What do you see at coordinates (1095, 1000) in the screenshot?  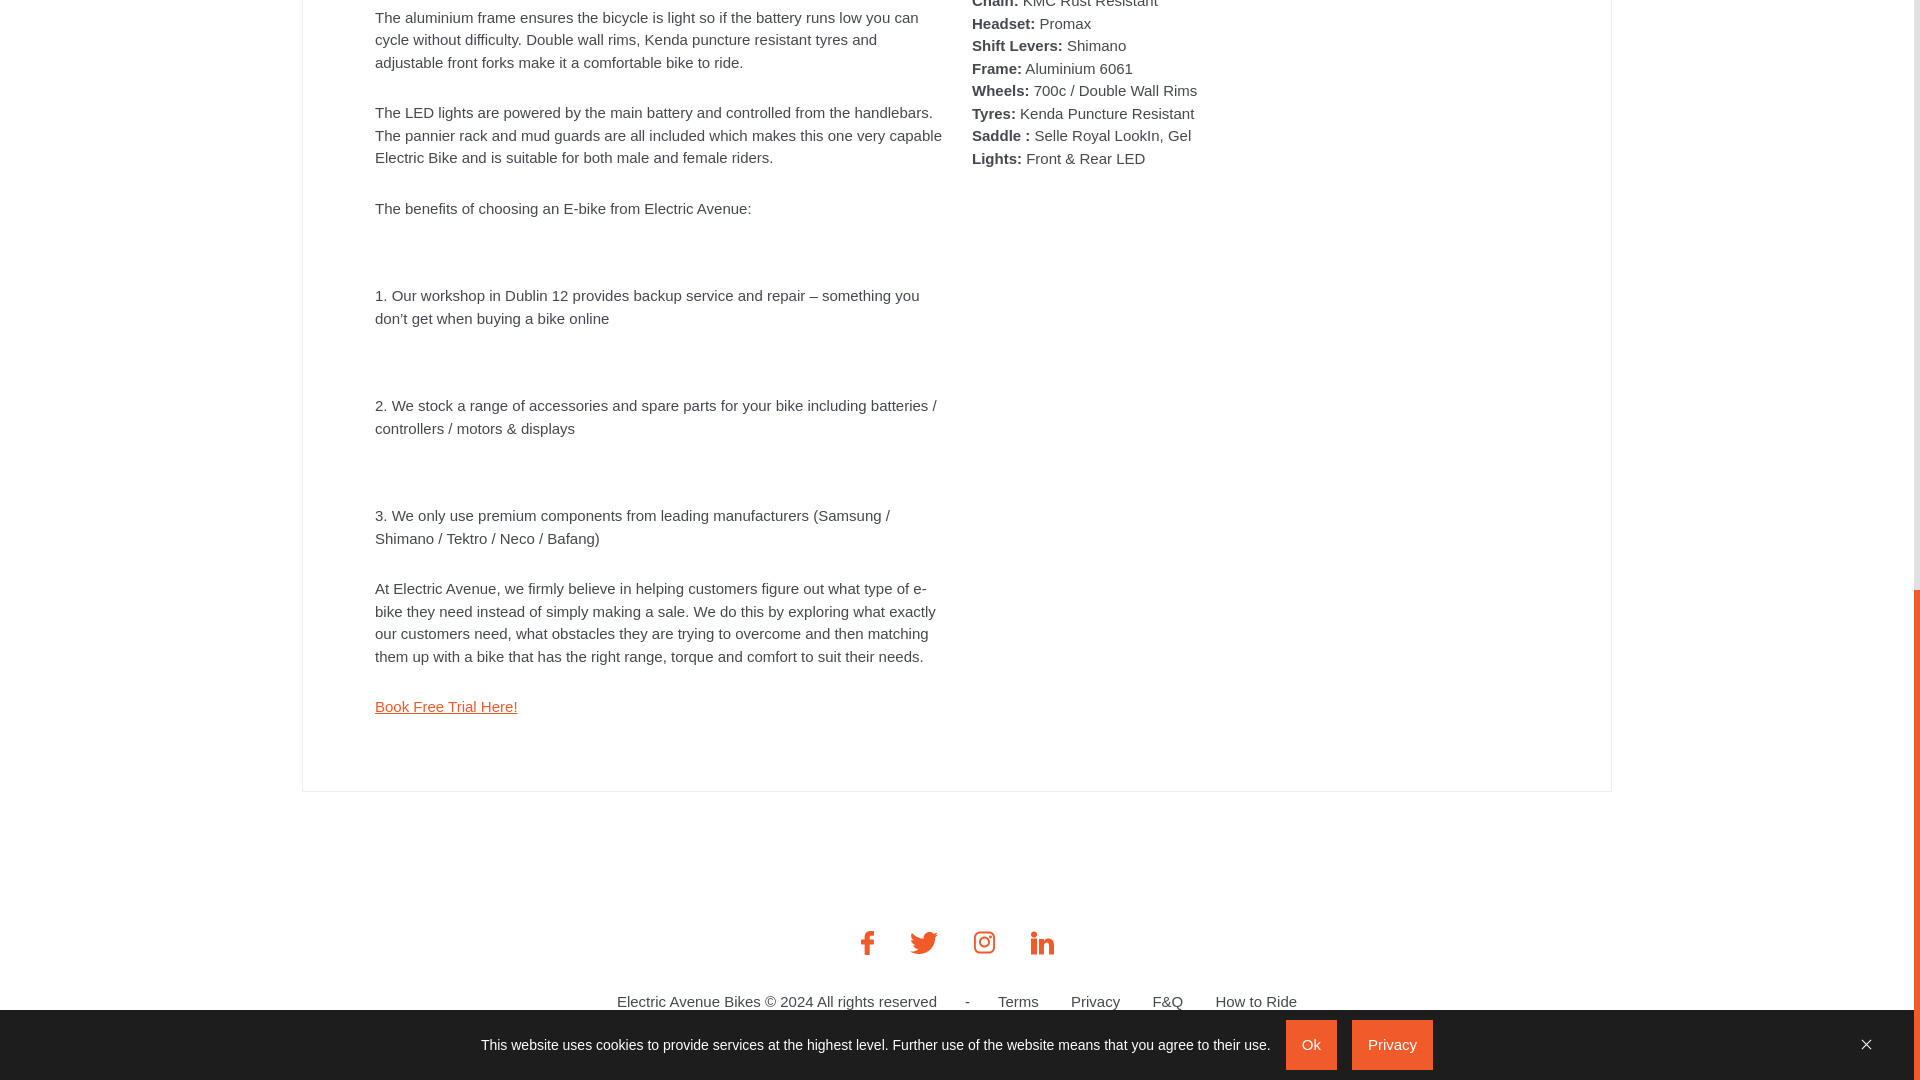 I see `Privacy` at bounding box center [1095, 1000].